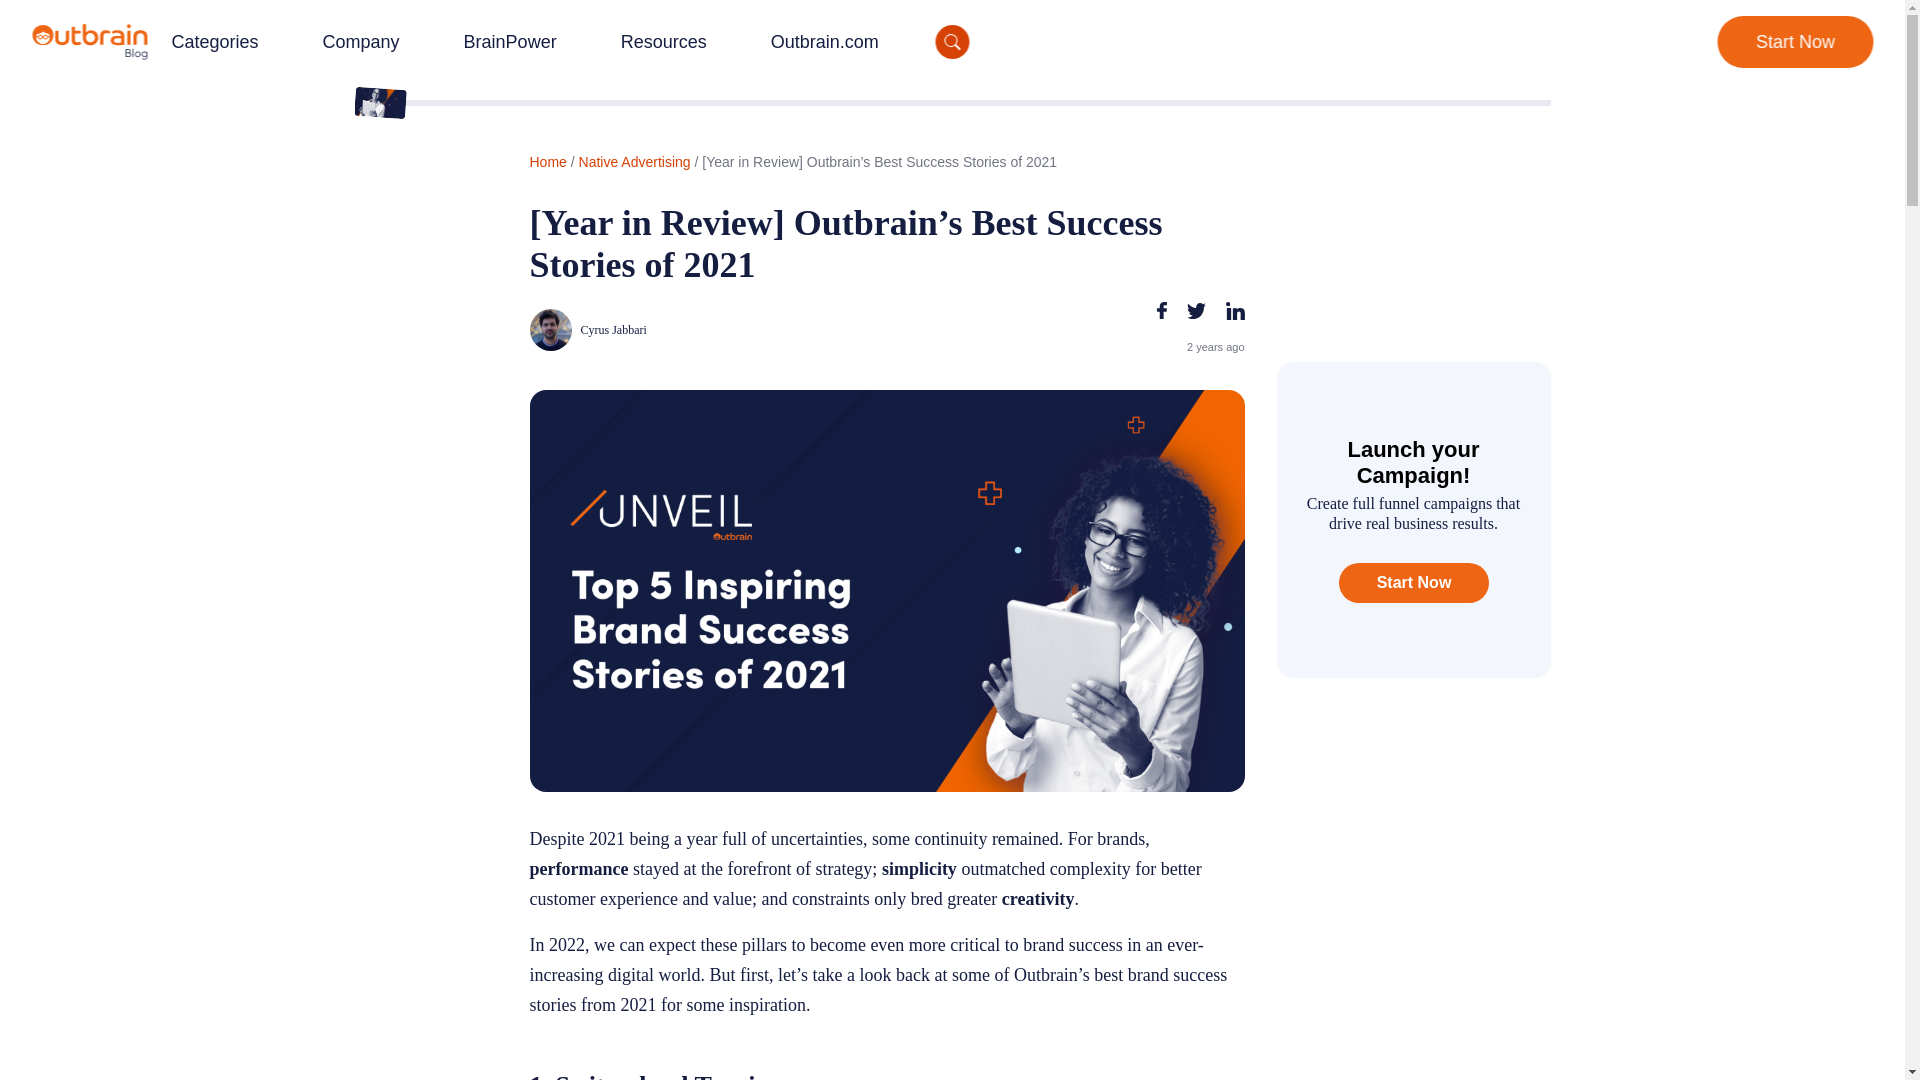  Describe the element at coordinates (635, 162) in the screenshot. I see `Native Advertising` at that location.